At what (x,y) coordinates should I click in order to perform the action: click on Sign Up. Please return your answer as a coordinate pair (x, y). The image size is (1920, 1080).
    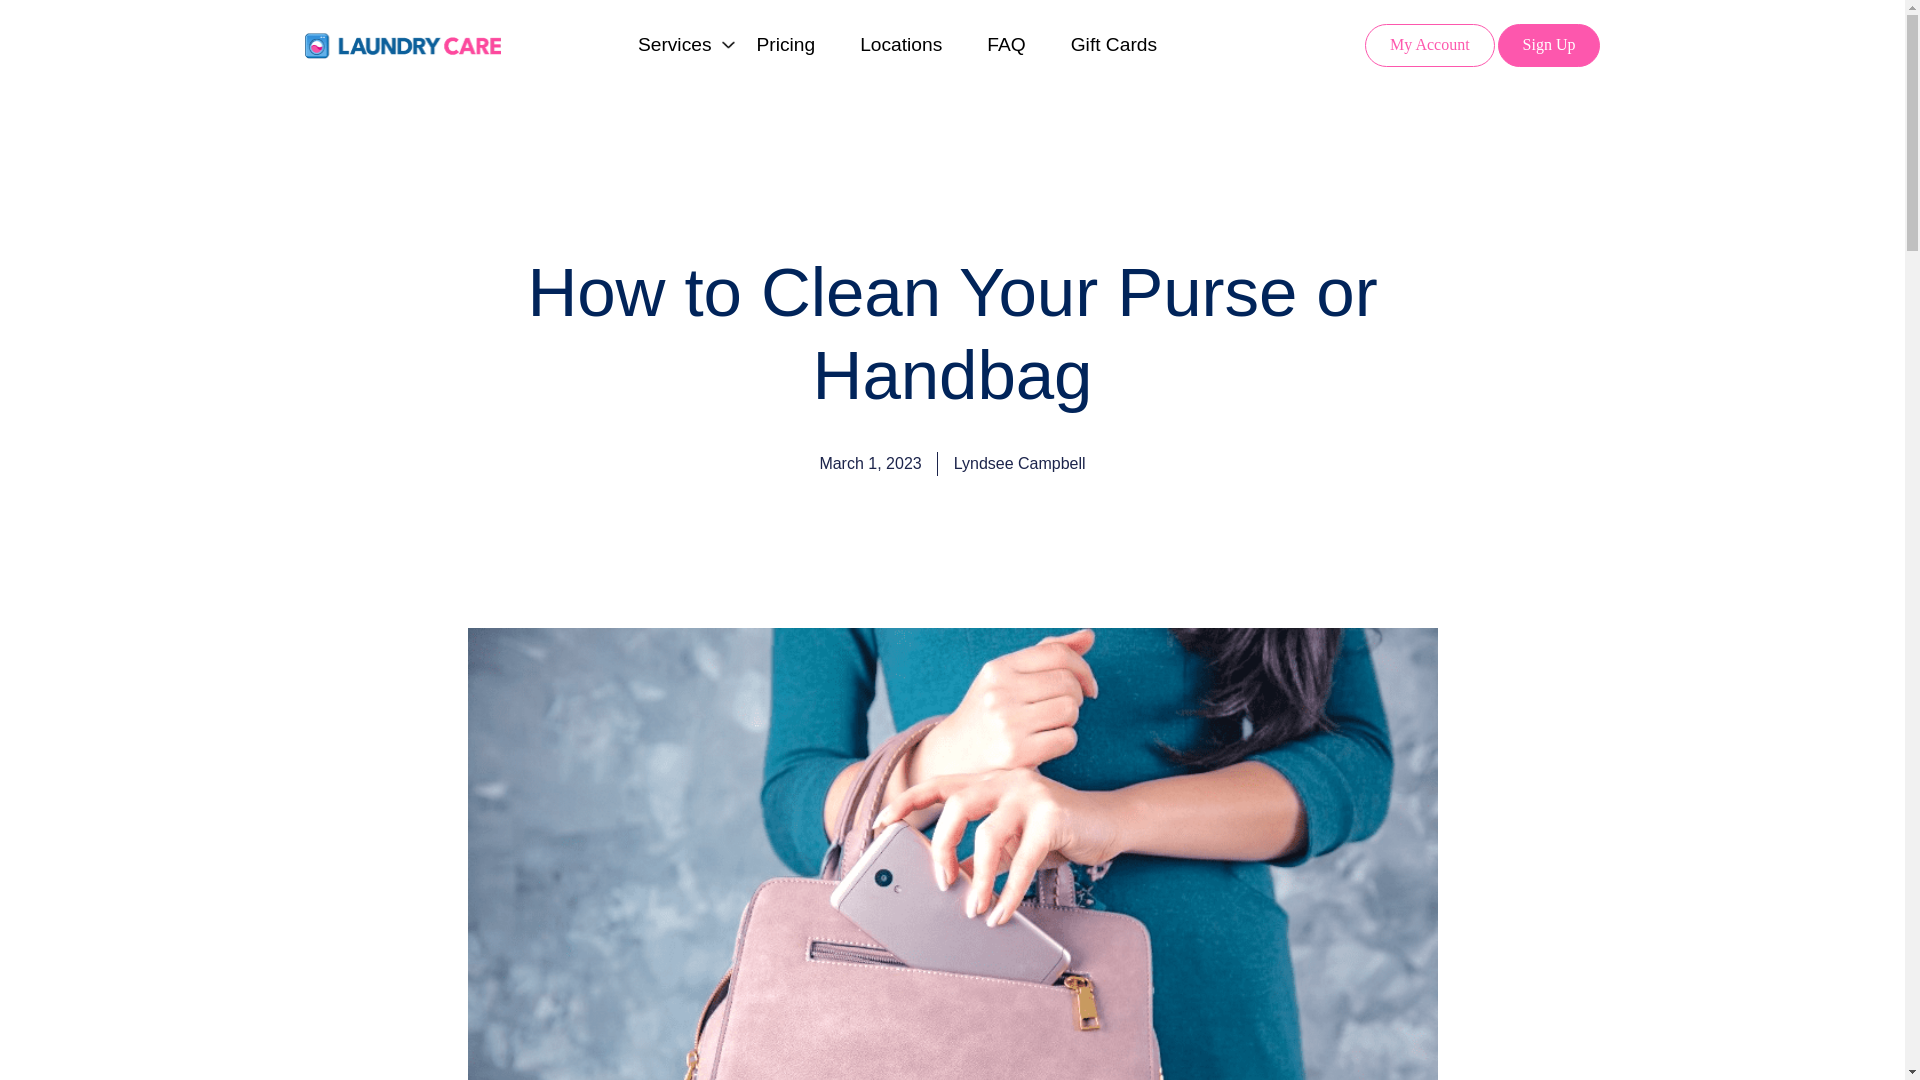
    Looking at the image, I should click on (1549, 44).